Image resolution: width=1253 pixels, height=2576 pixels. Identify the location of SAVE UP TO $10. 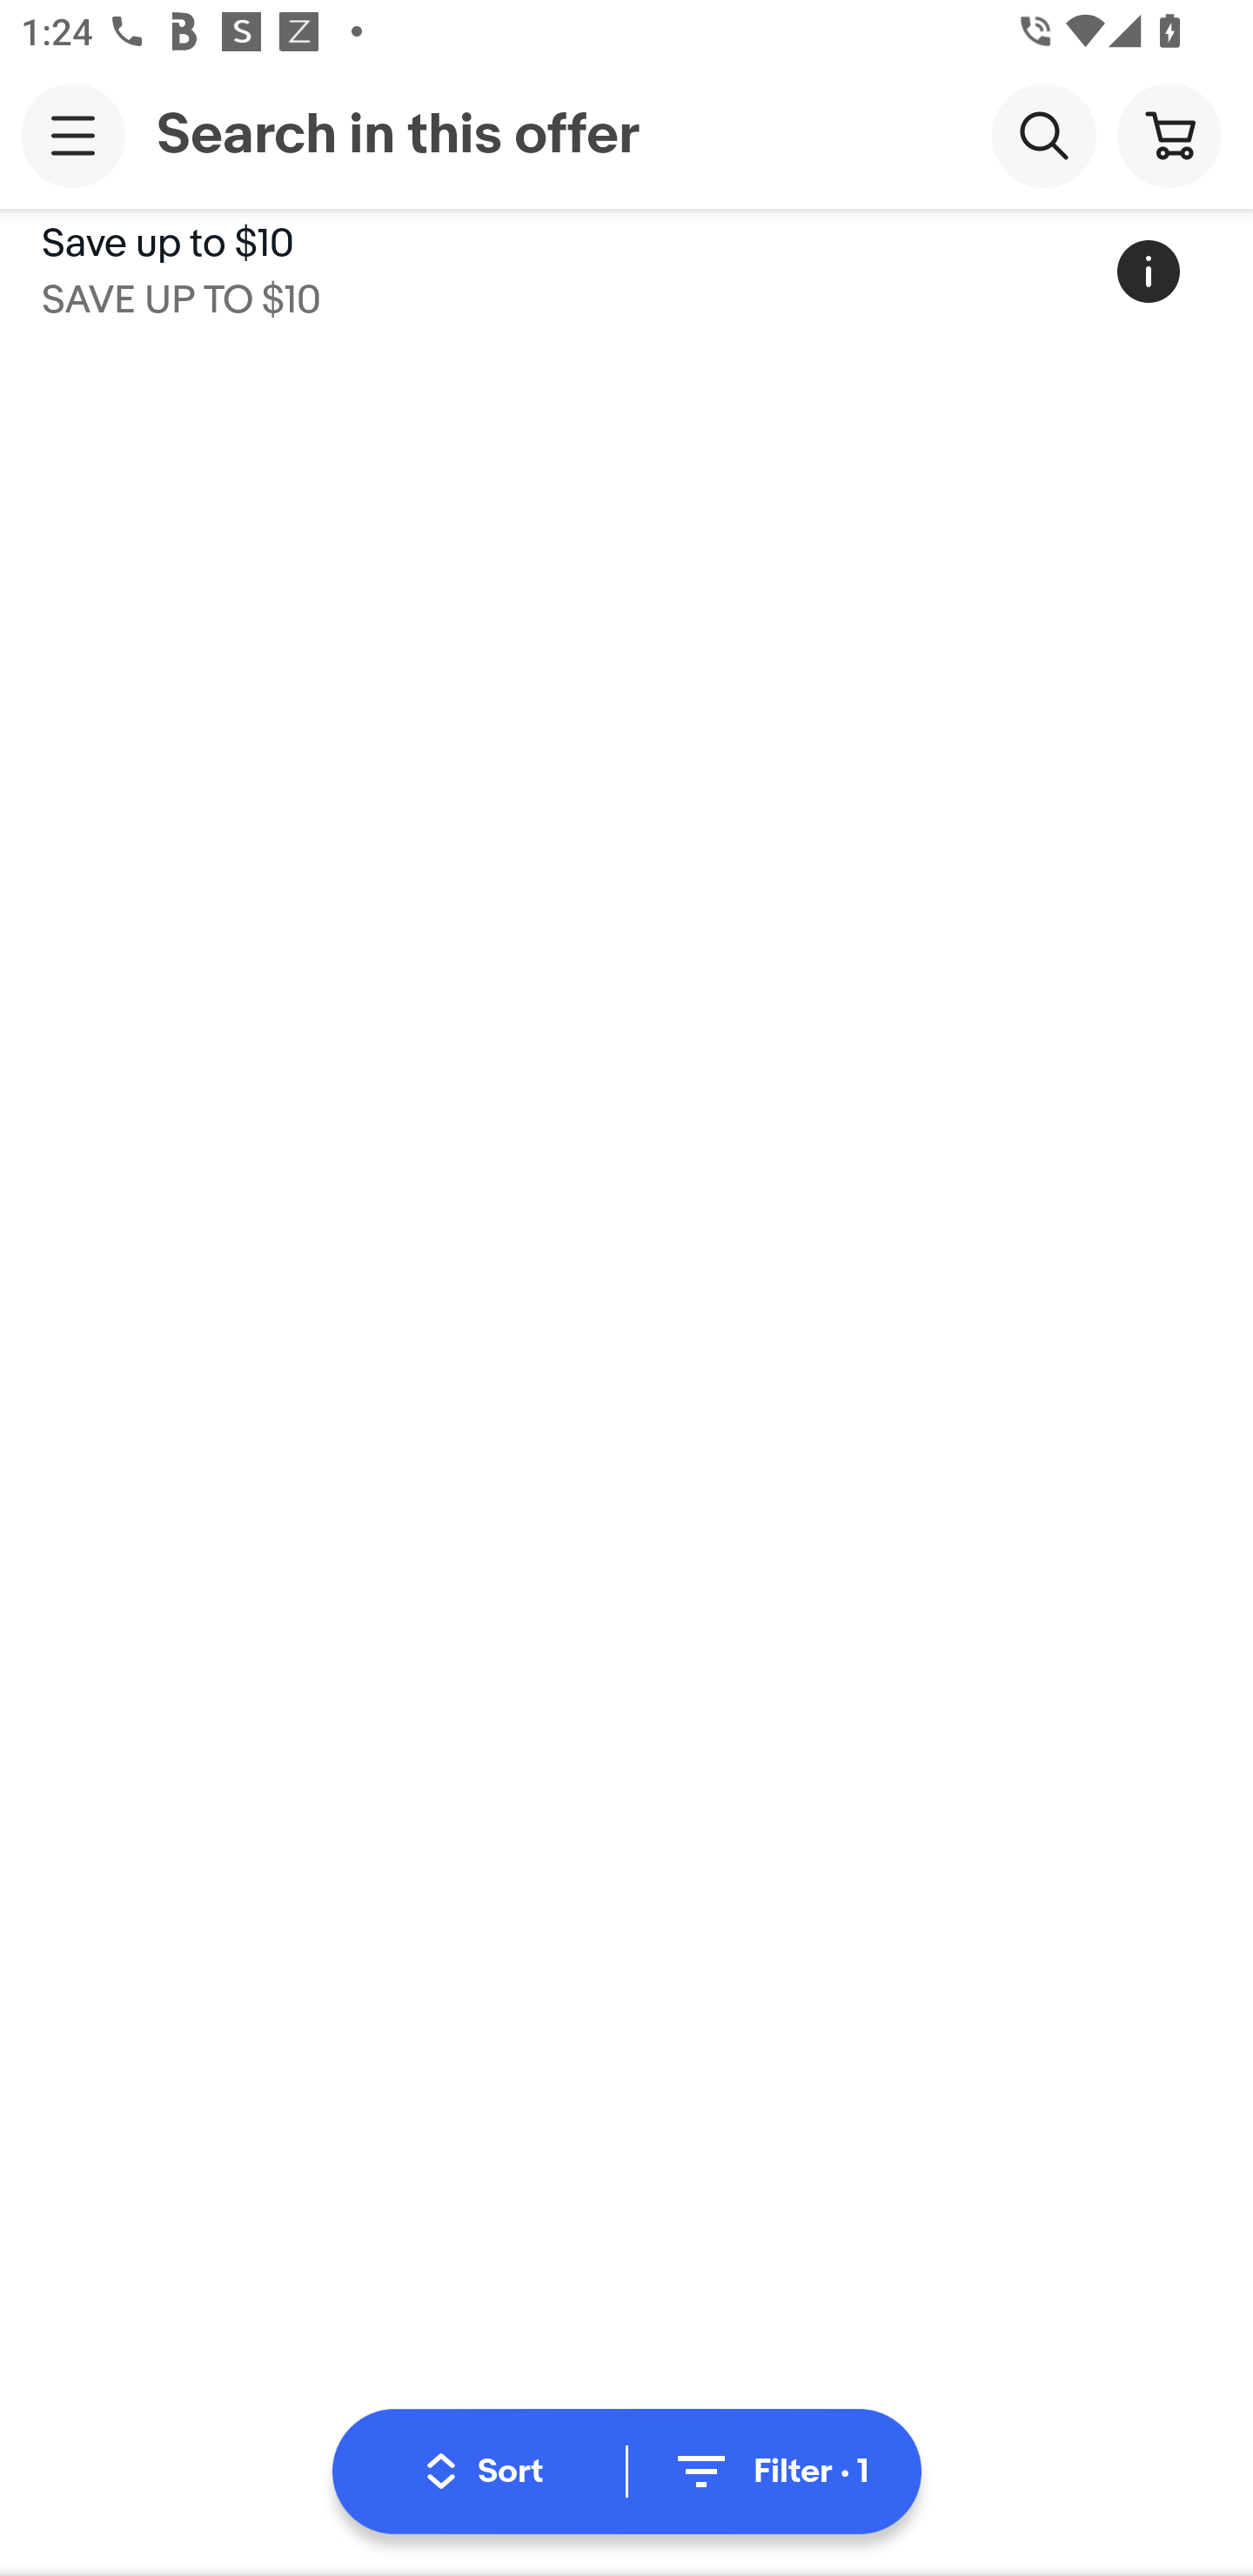
(181, 293).